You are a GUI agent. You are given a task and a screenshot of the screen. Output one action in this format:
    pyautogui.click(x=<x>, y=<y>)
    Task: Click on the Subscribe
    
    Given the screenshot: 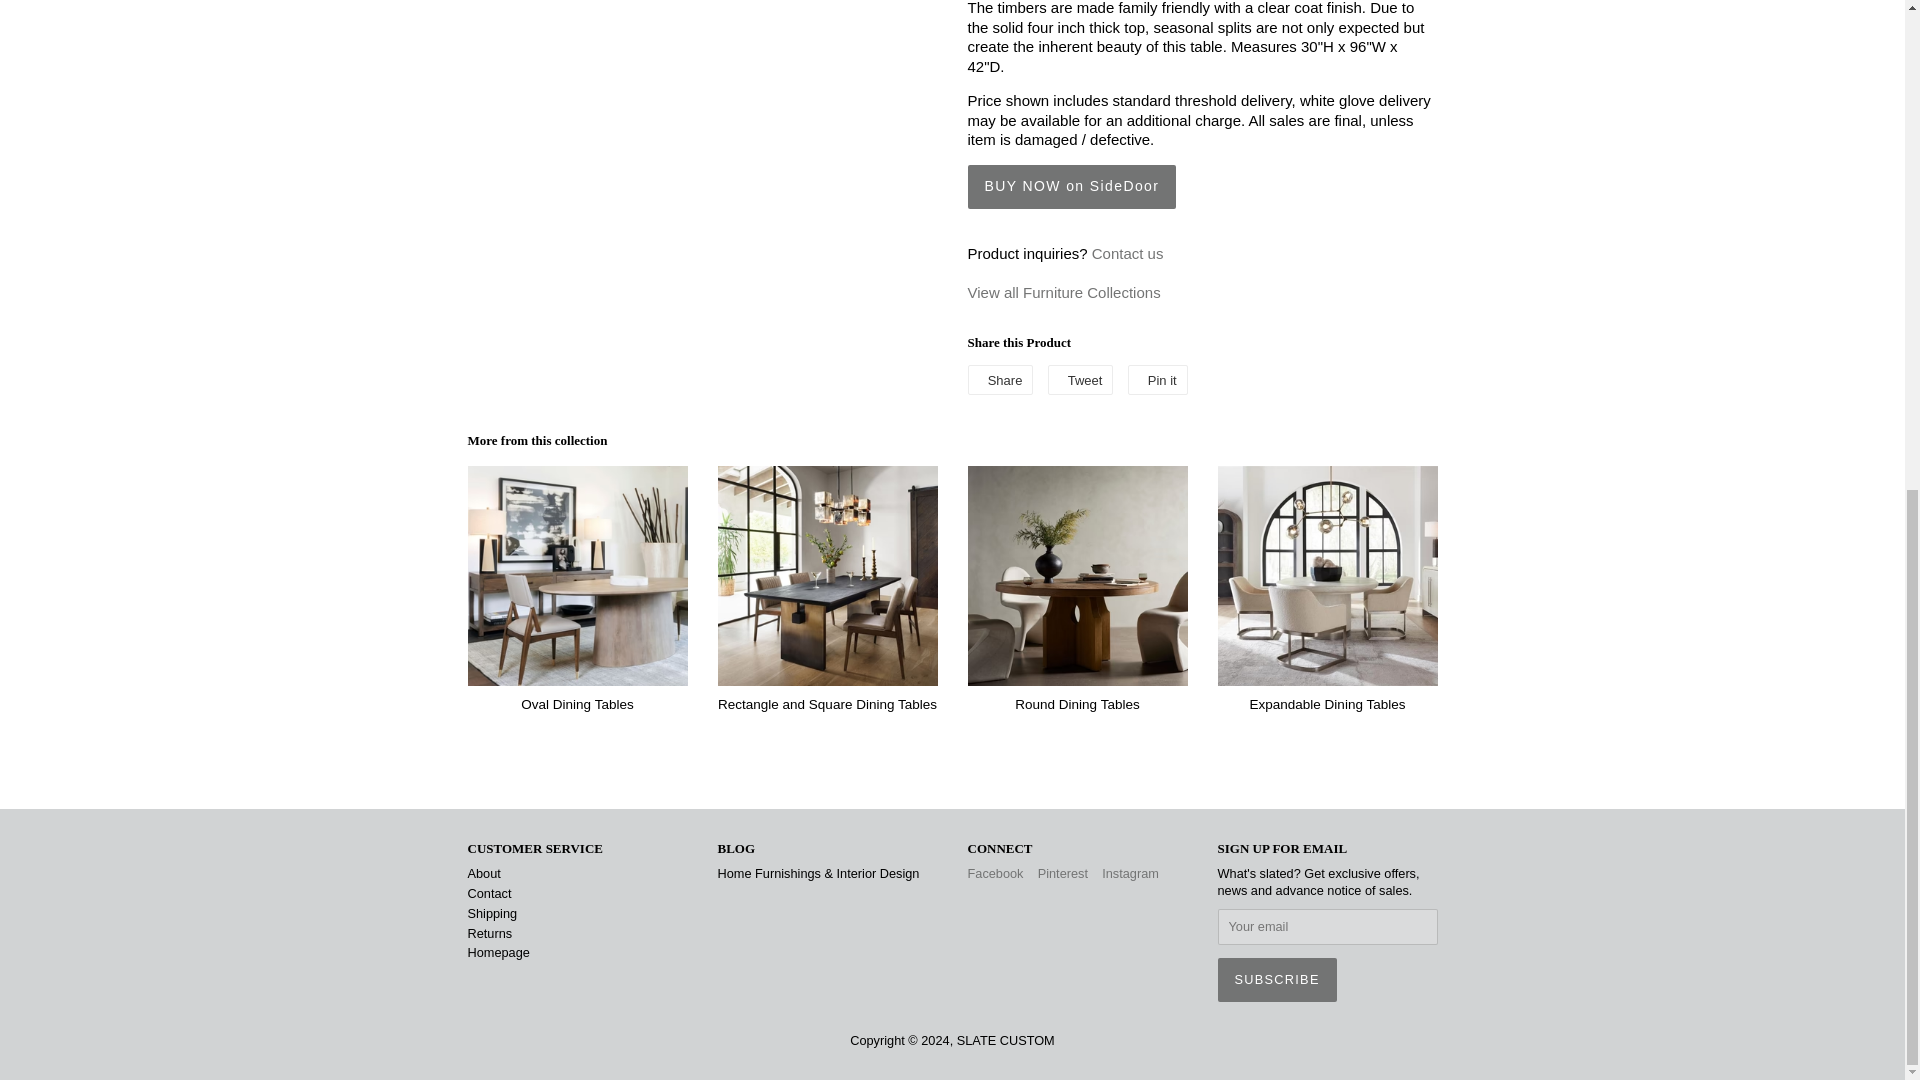 What is the action you would take?
    pyautogui.click(x=1276, y=980)
    